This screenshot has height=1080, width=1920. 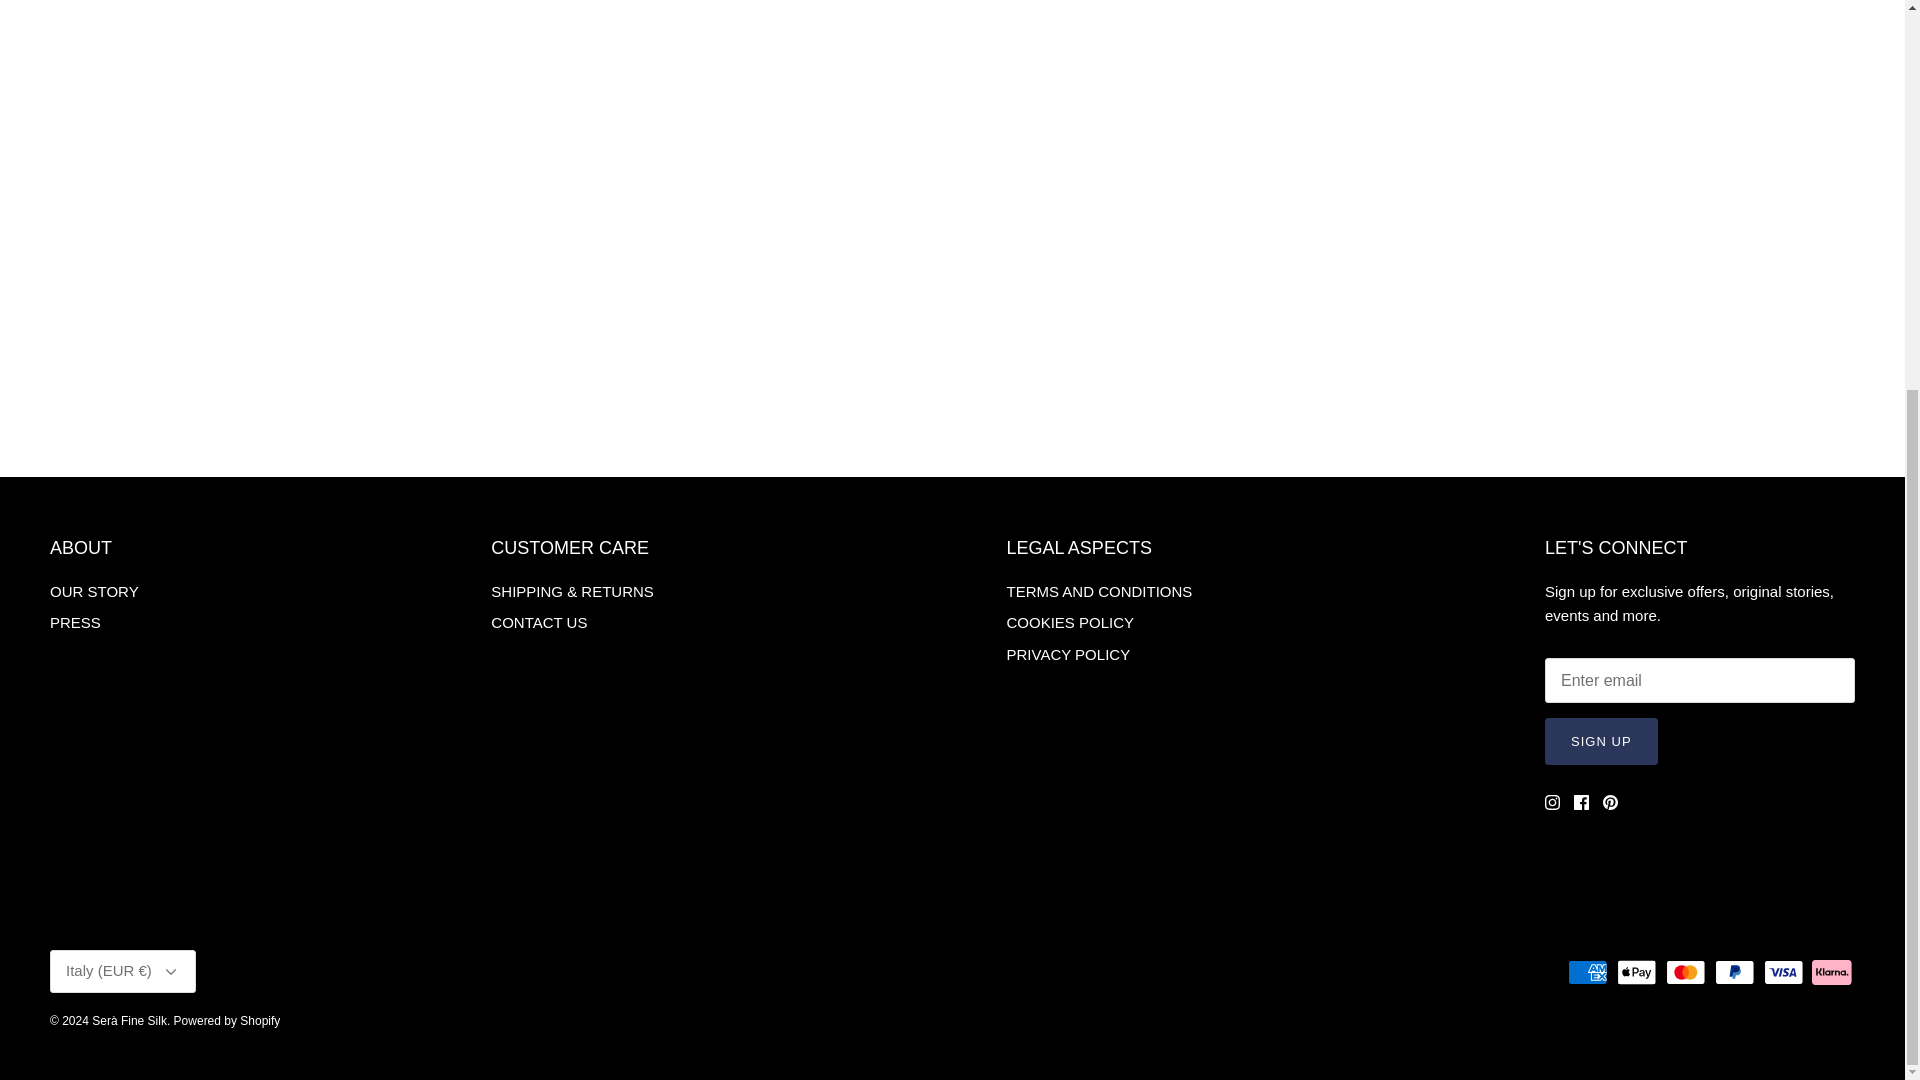 I want to click on American Express, so click(x=1588, y=972).